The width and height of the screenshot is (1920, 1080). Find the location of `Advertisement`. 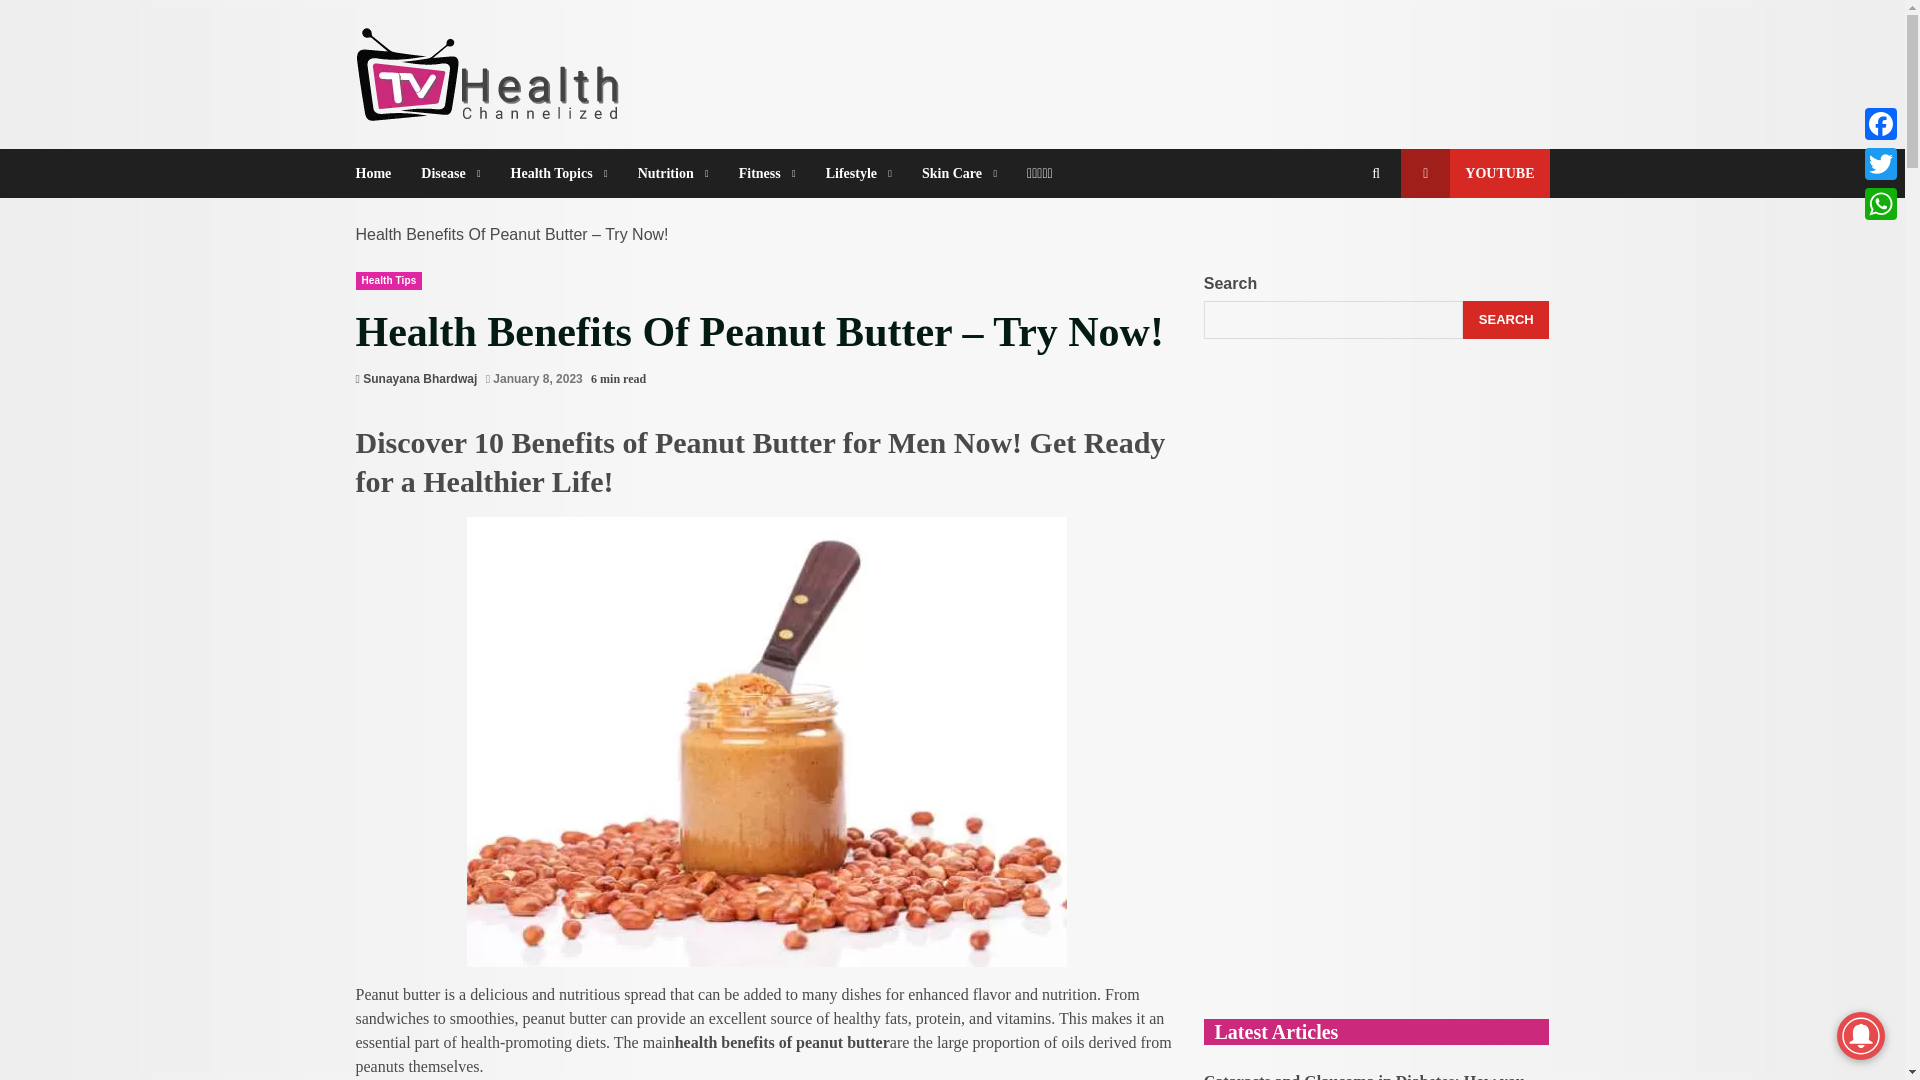

Advertisement is located at coordinates (1376, 847).